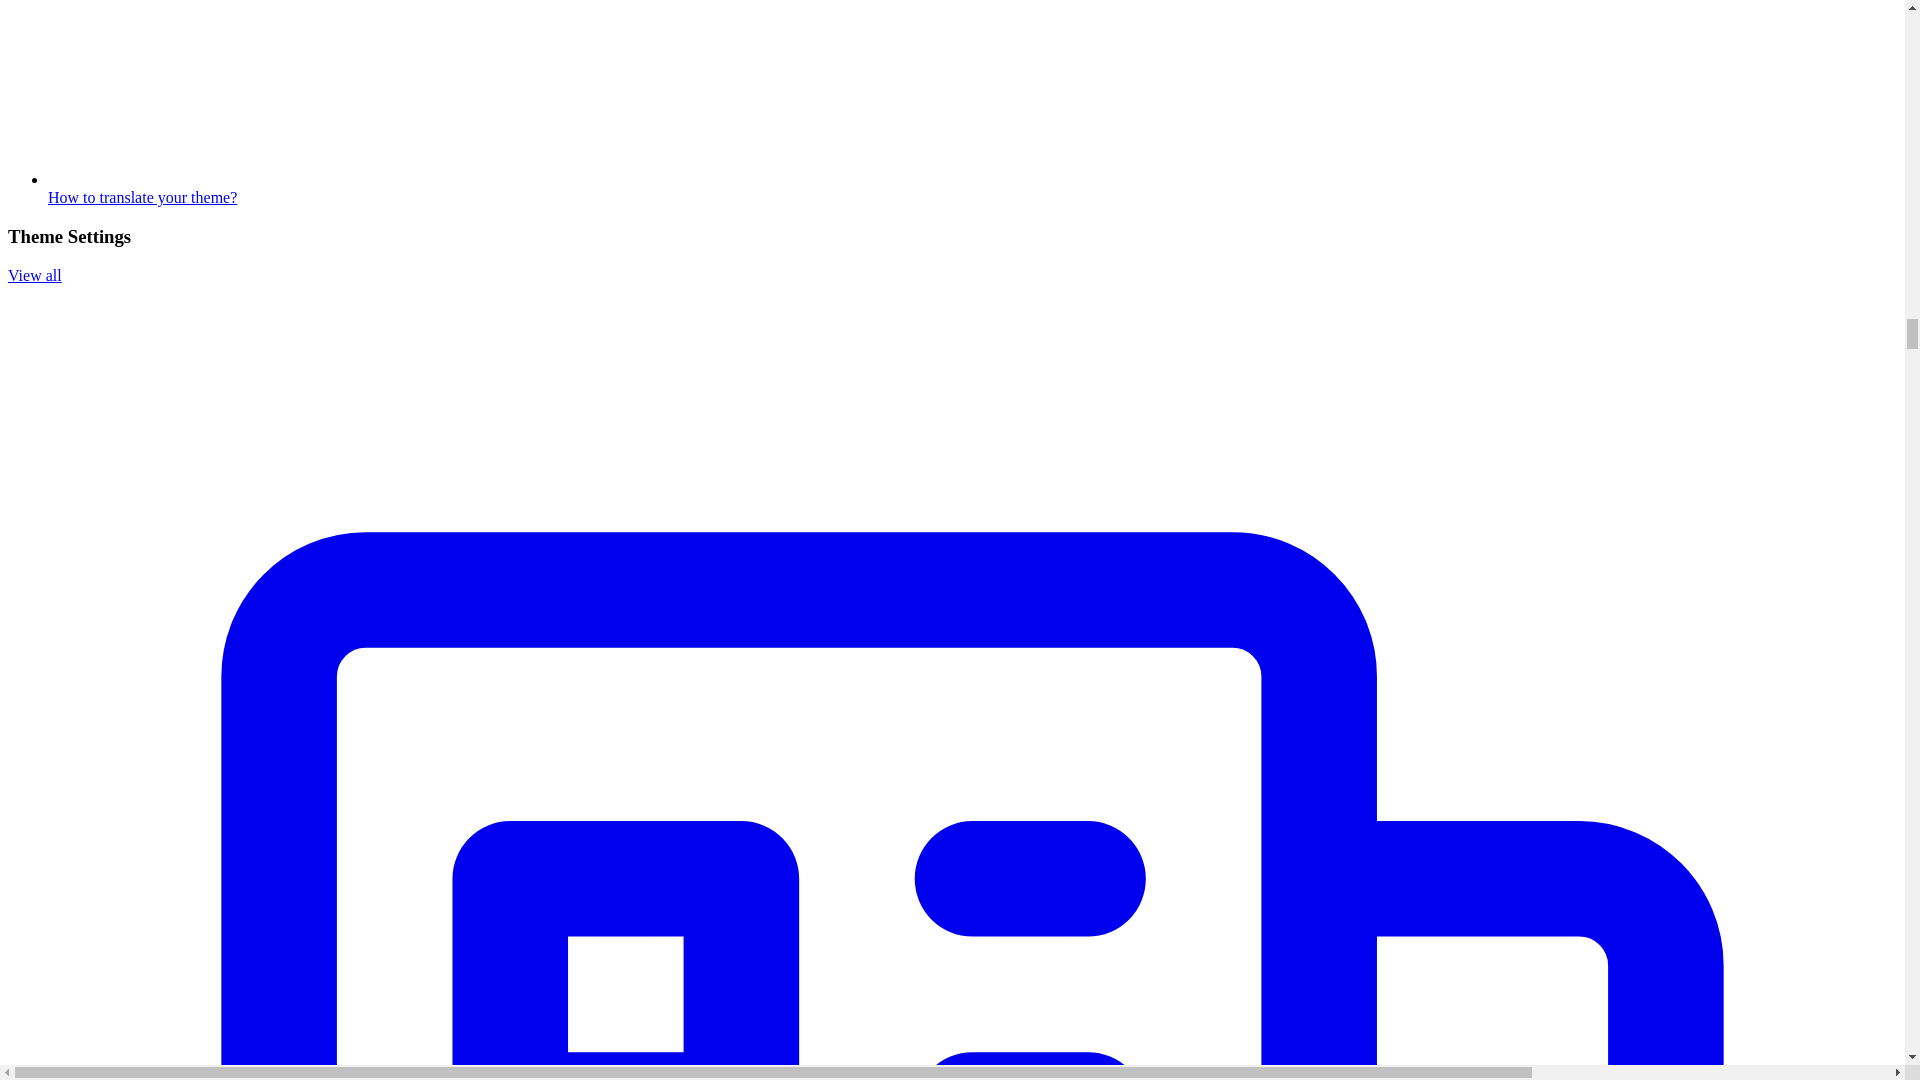  I want to click on How to translate your theme?, so click(972, 188).